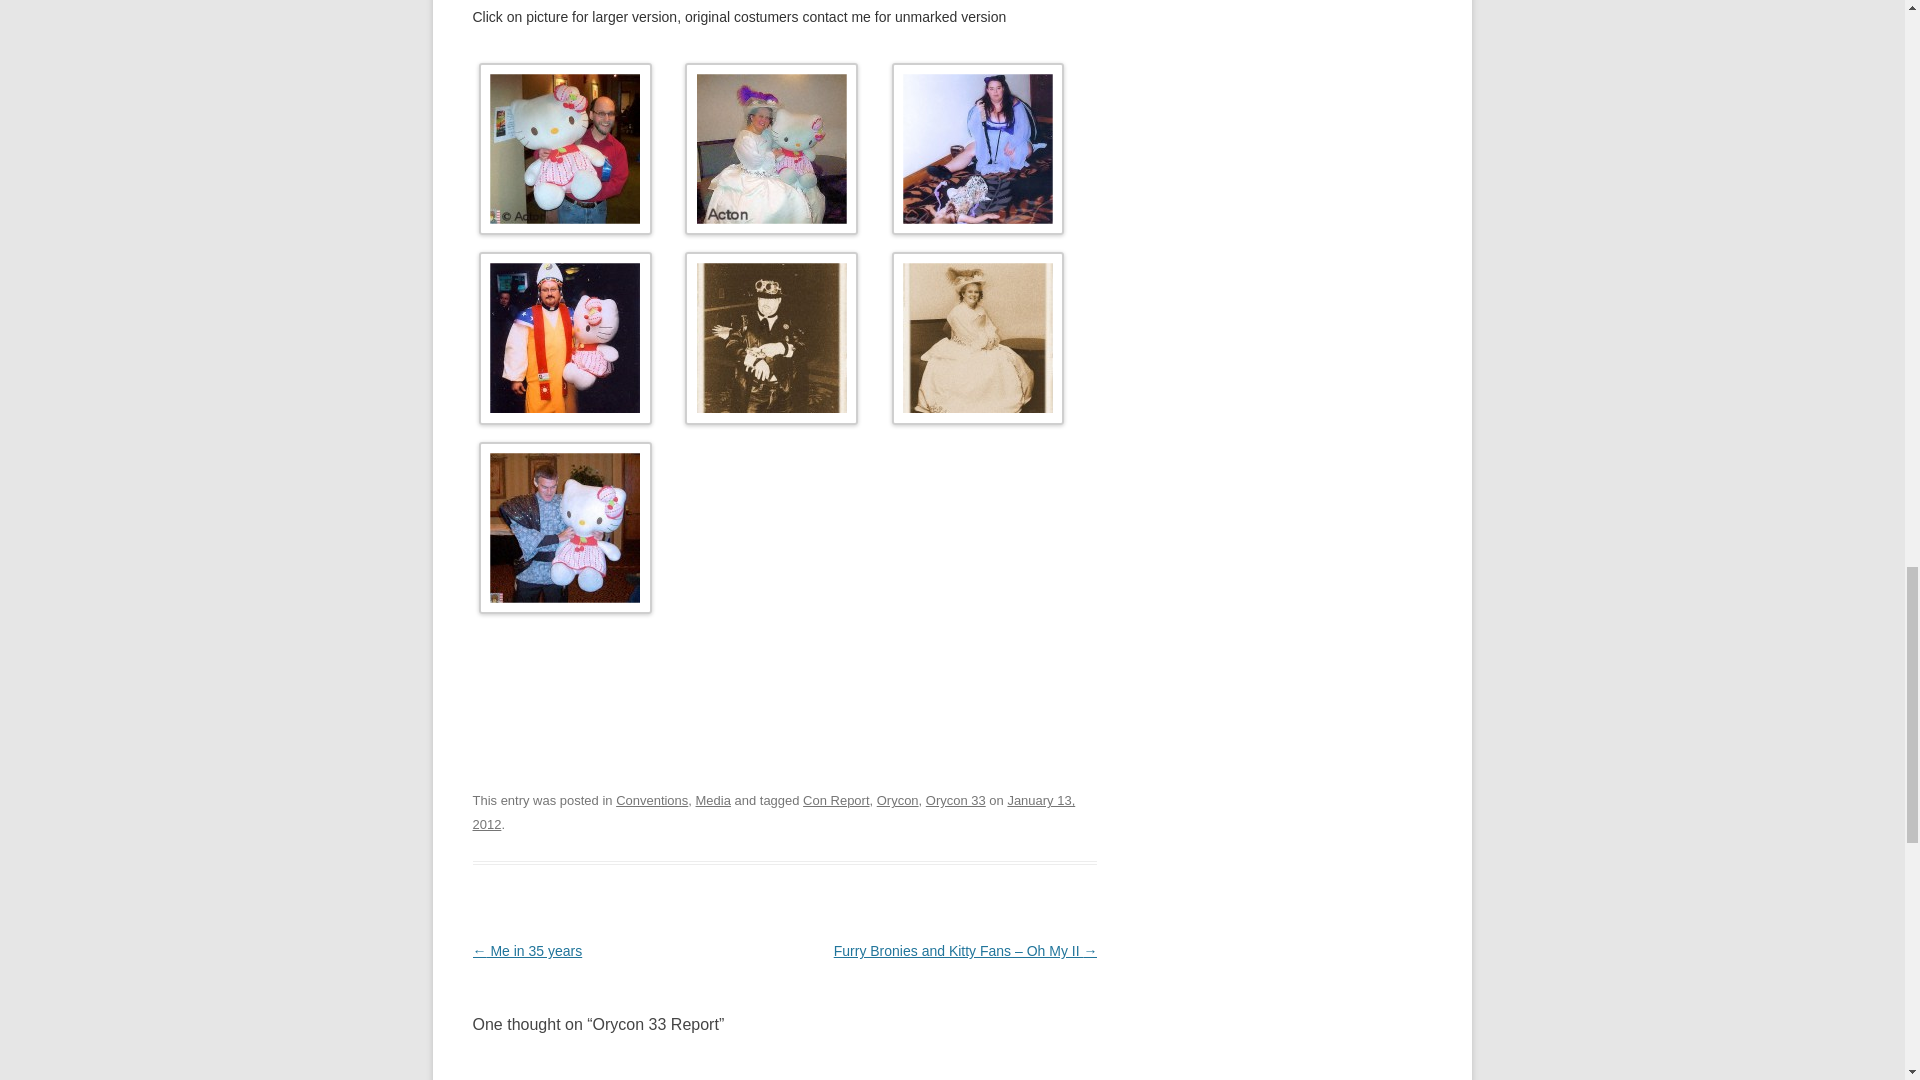 Image resolution: width=1920 pixels, height=1080 pixels. I want to click on Orycon 33, so click(956, 800).